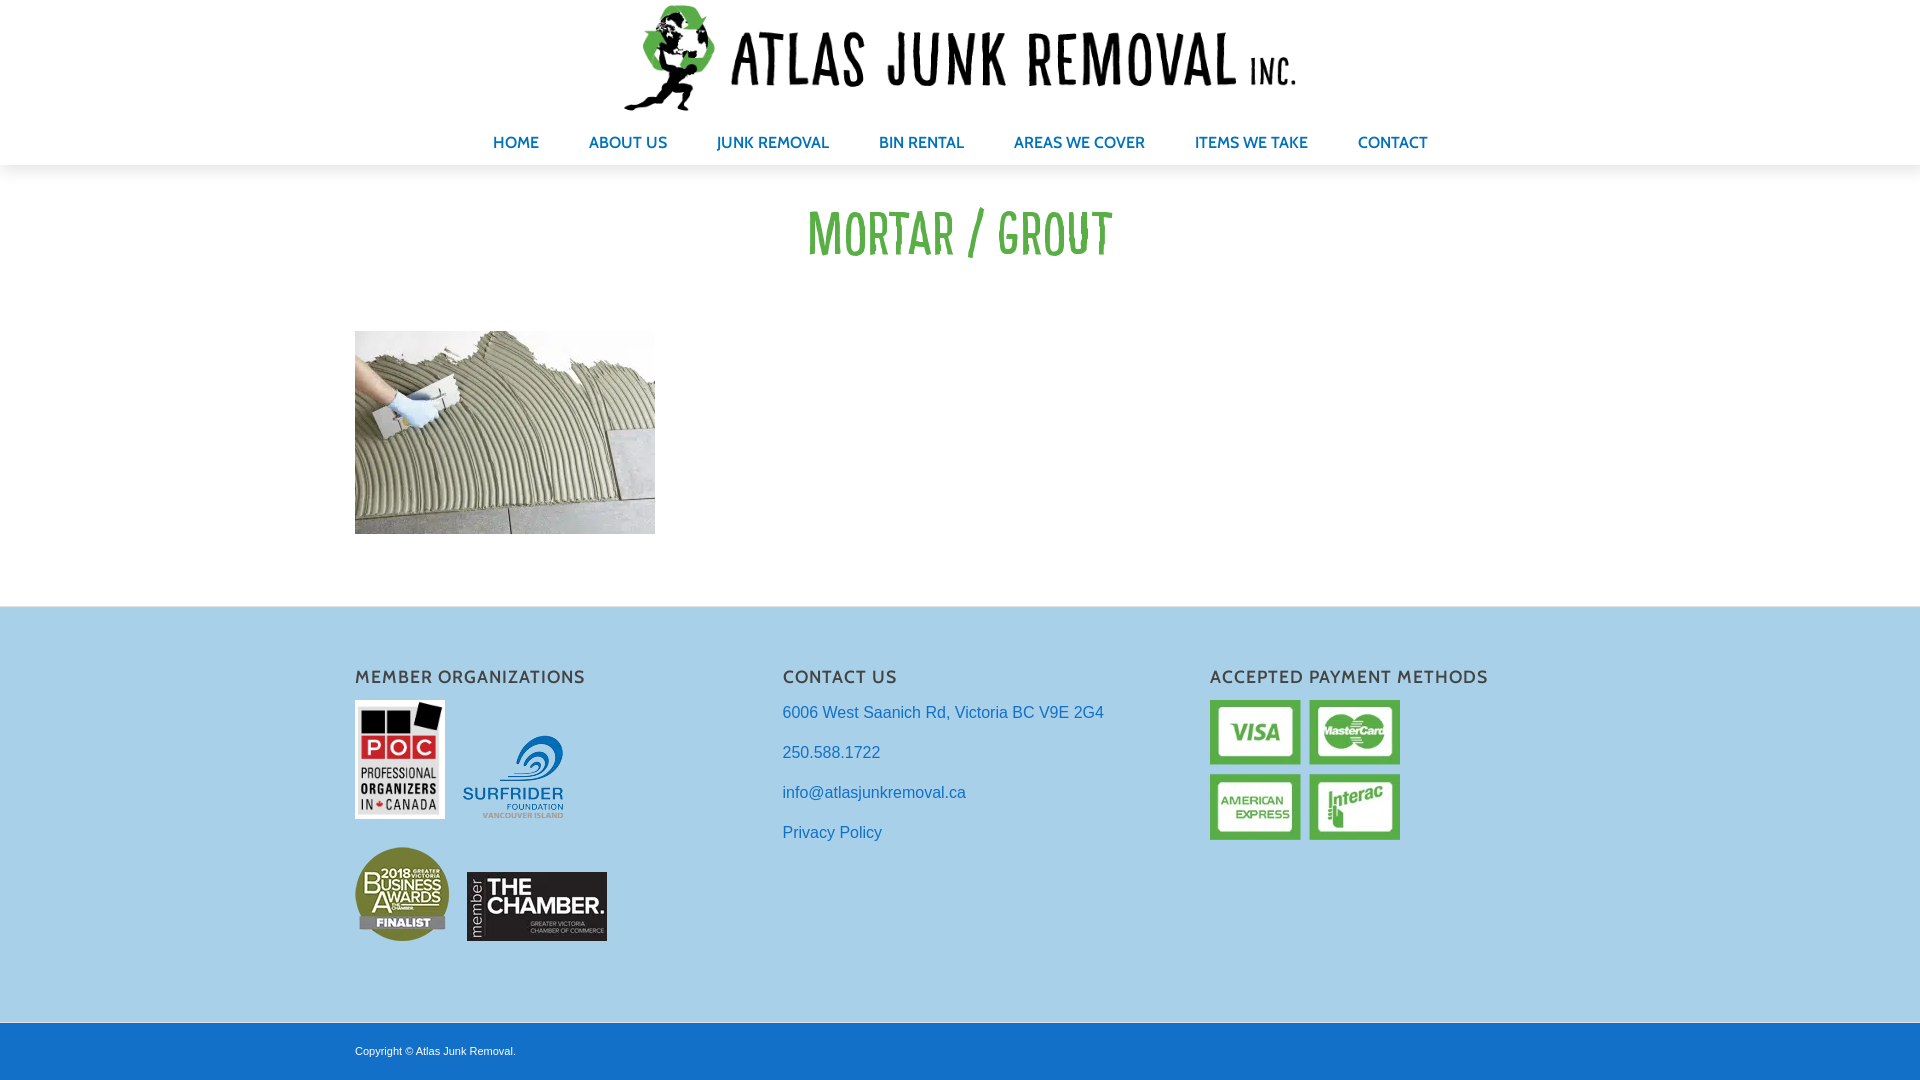 This screenshot has height=1080, width=1920. Describe the element at coordinates (1252, 140) in the screenshot. I see `ITEMS WE TAKE` at that location.